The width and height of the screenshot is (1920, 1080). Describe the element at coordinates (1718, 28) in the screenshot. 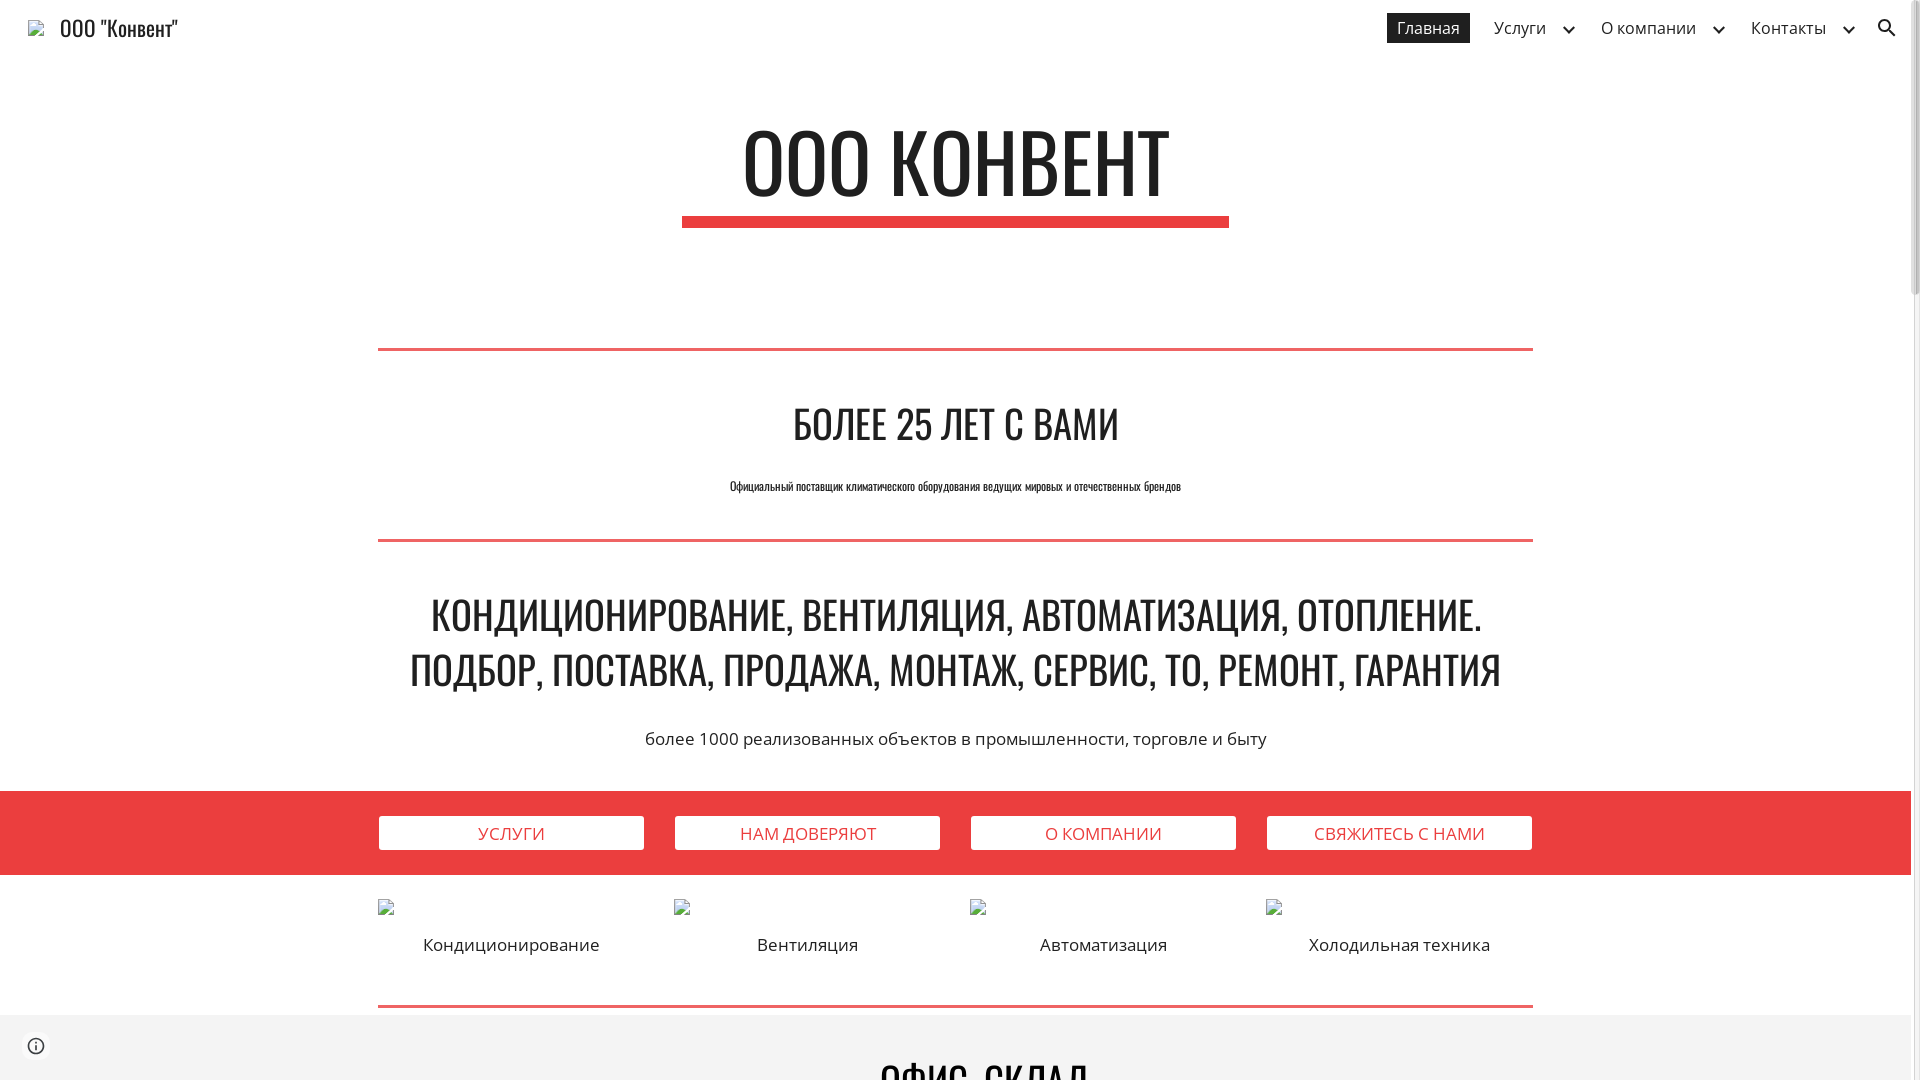

I see `Expand/Collapse` at that location.